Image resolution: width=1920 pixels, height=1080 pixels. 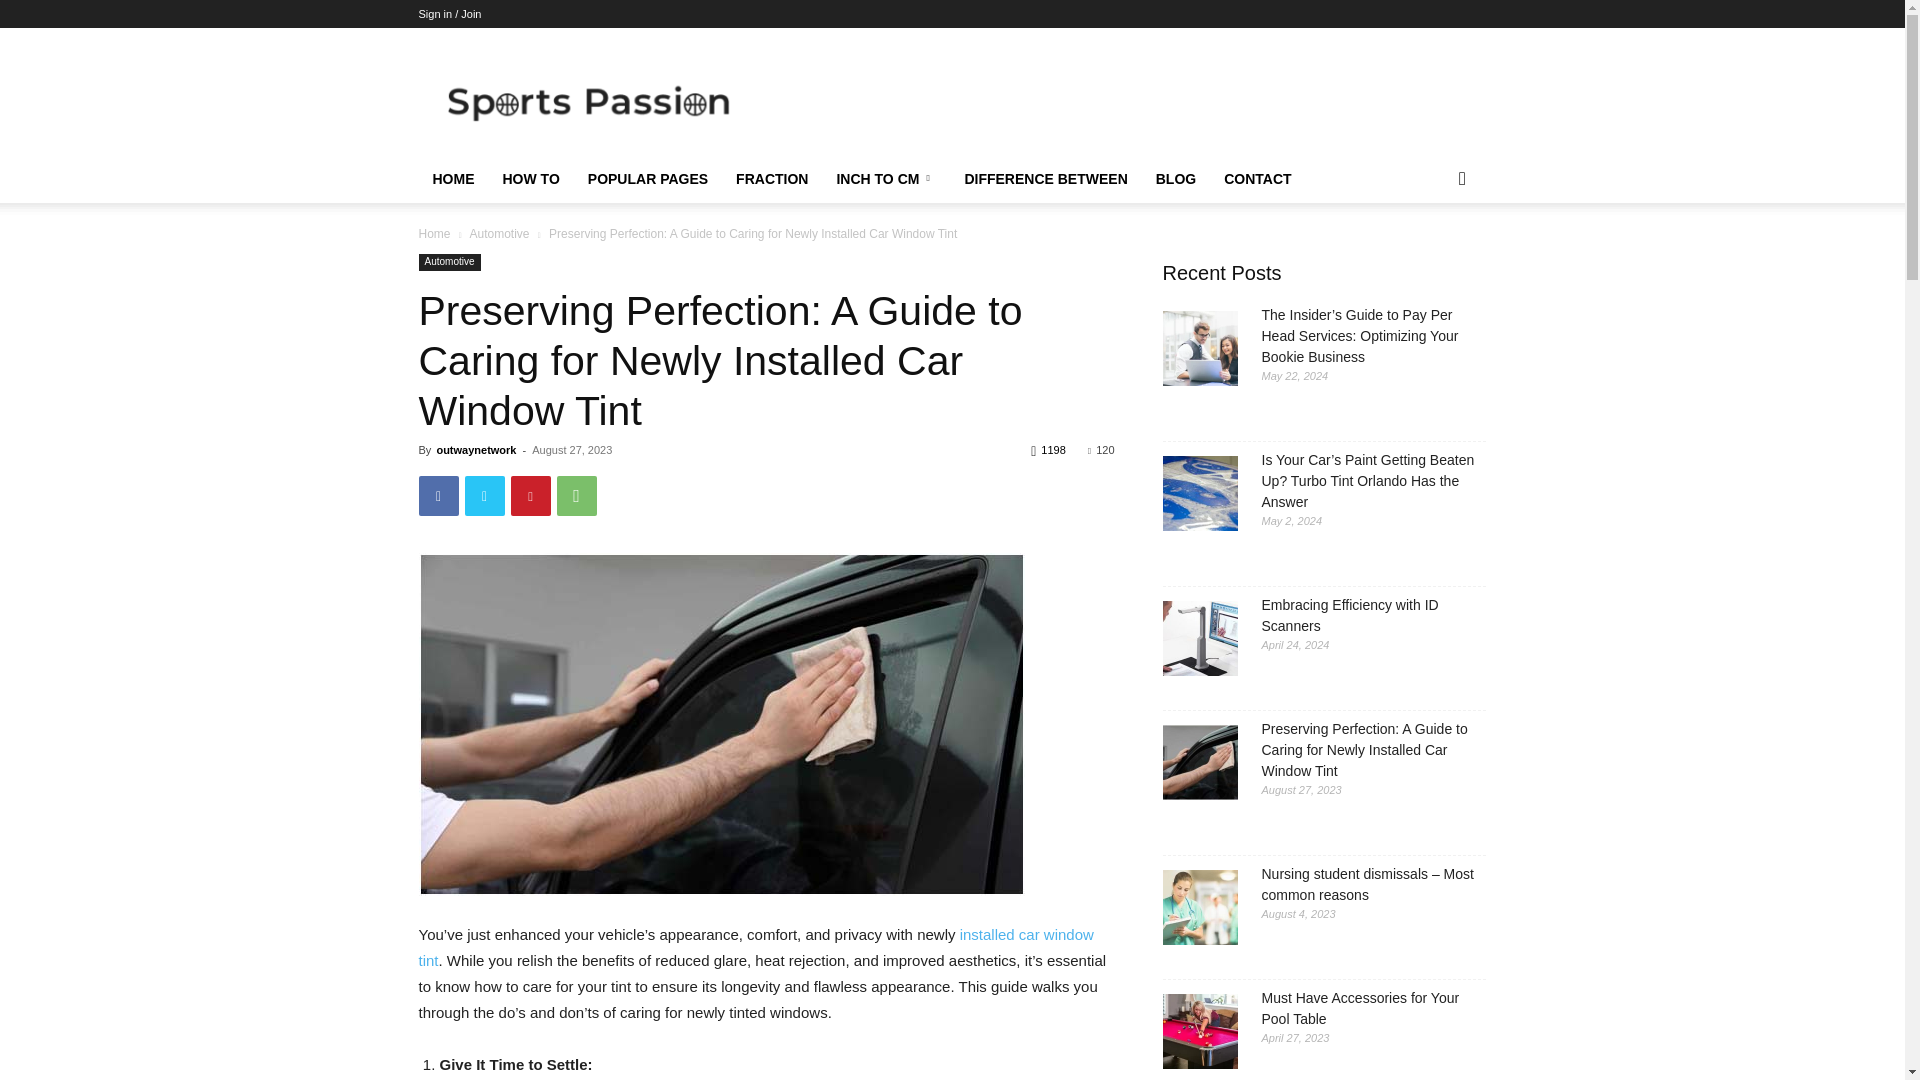 What do you see at coordinates (1102, 449) in the screenshot?
I see `120` at bounding box center [1102, 449].